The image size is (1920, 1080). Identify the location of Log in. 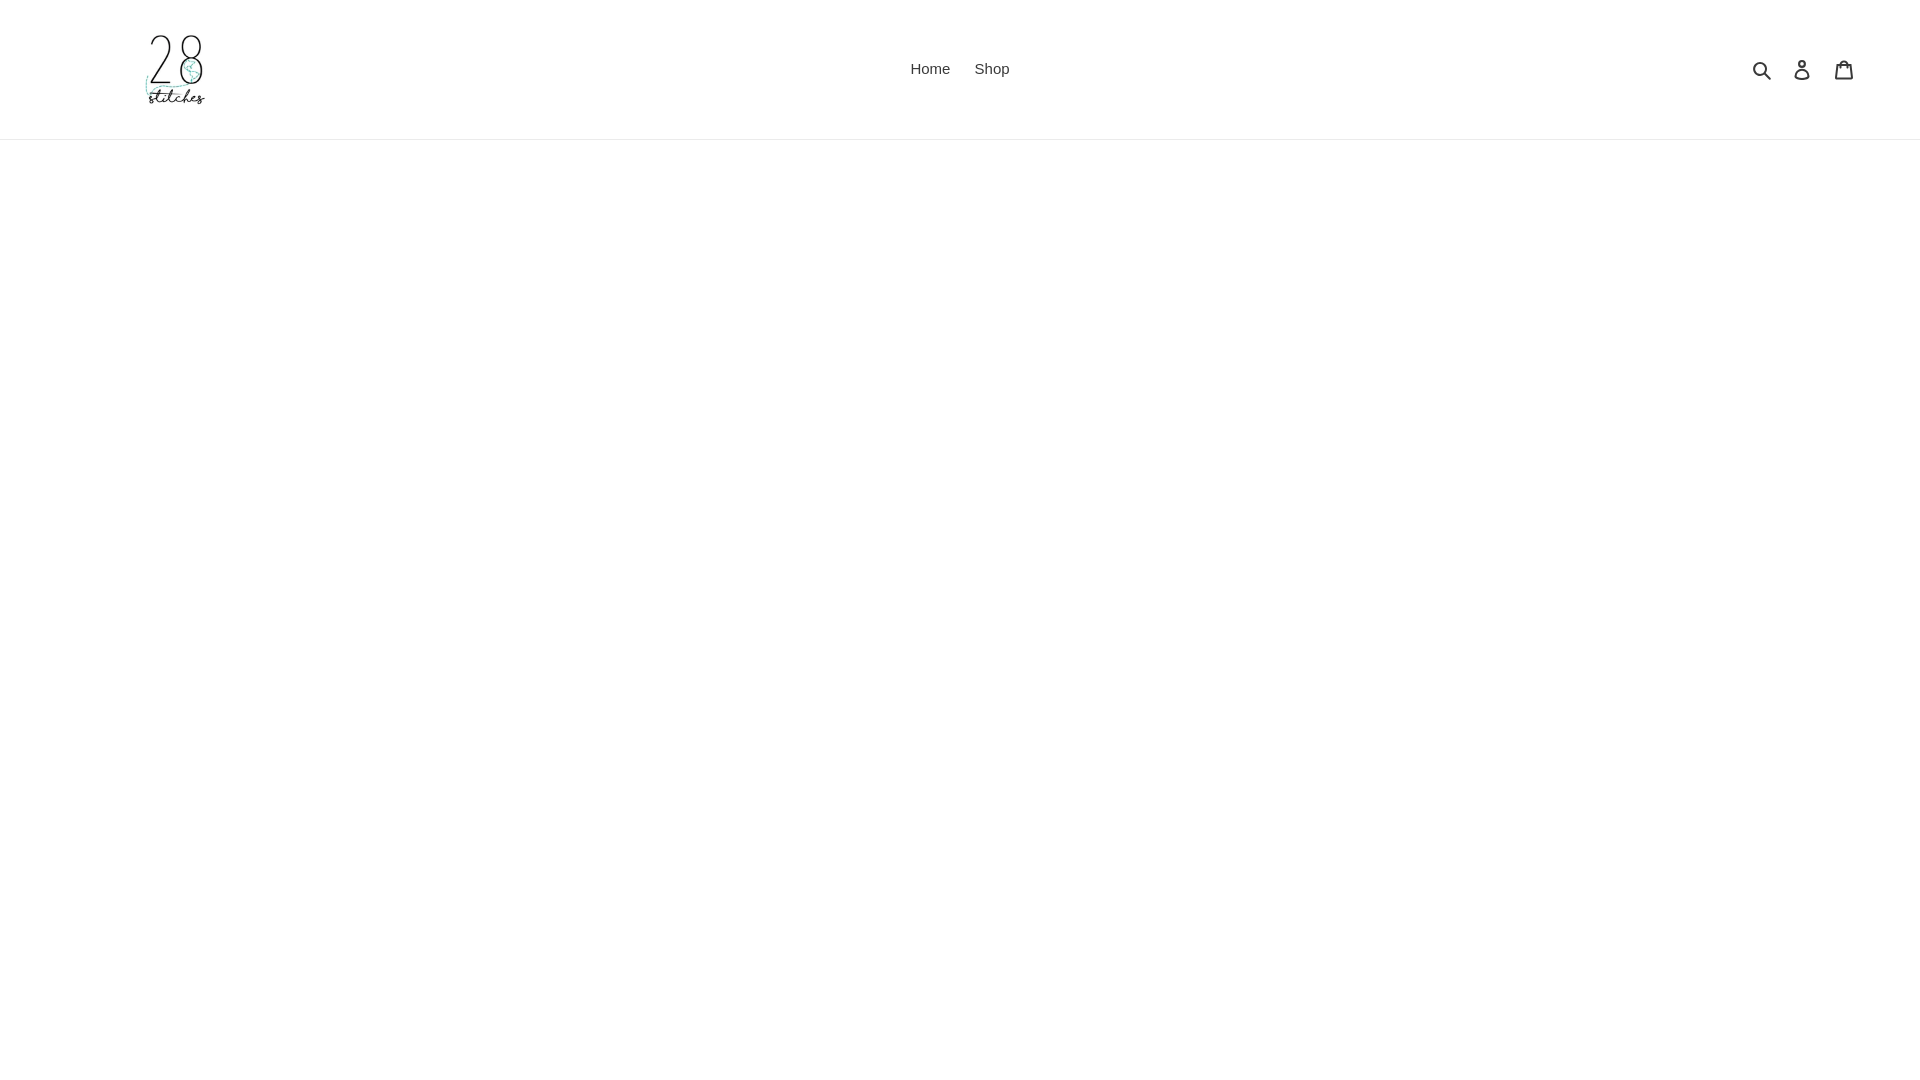
(1802, 70).